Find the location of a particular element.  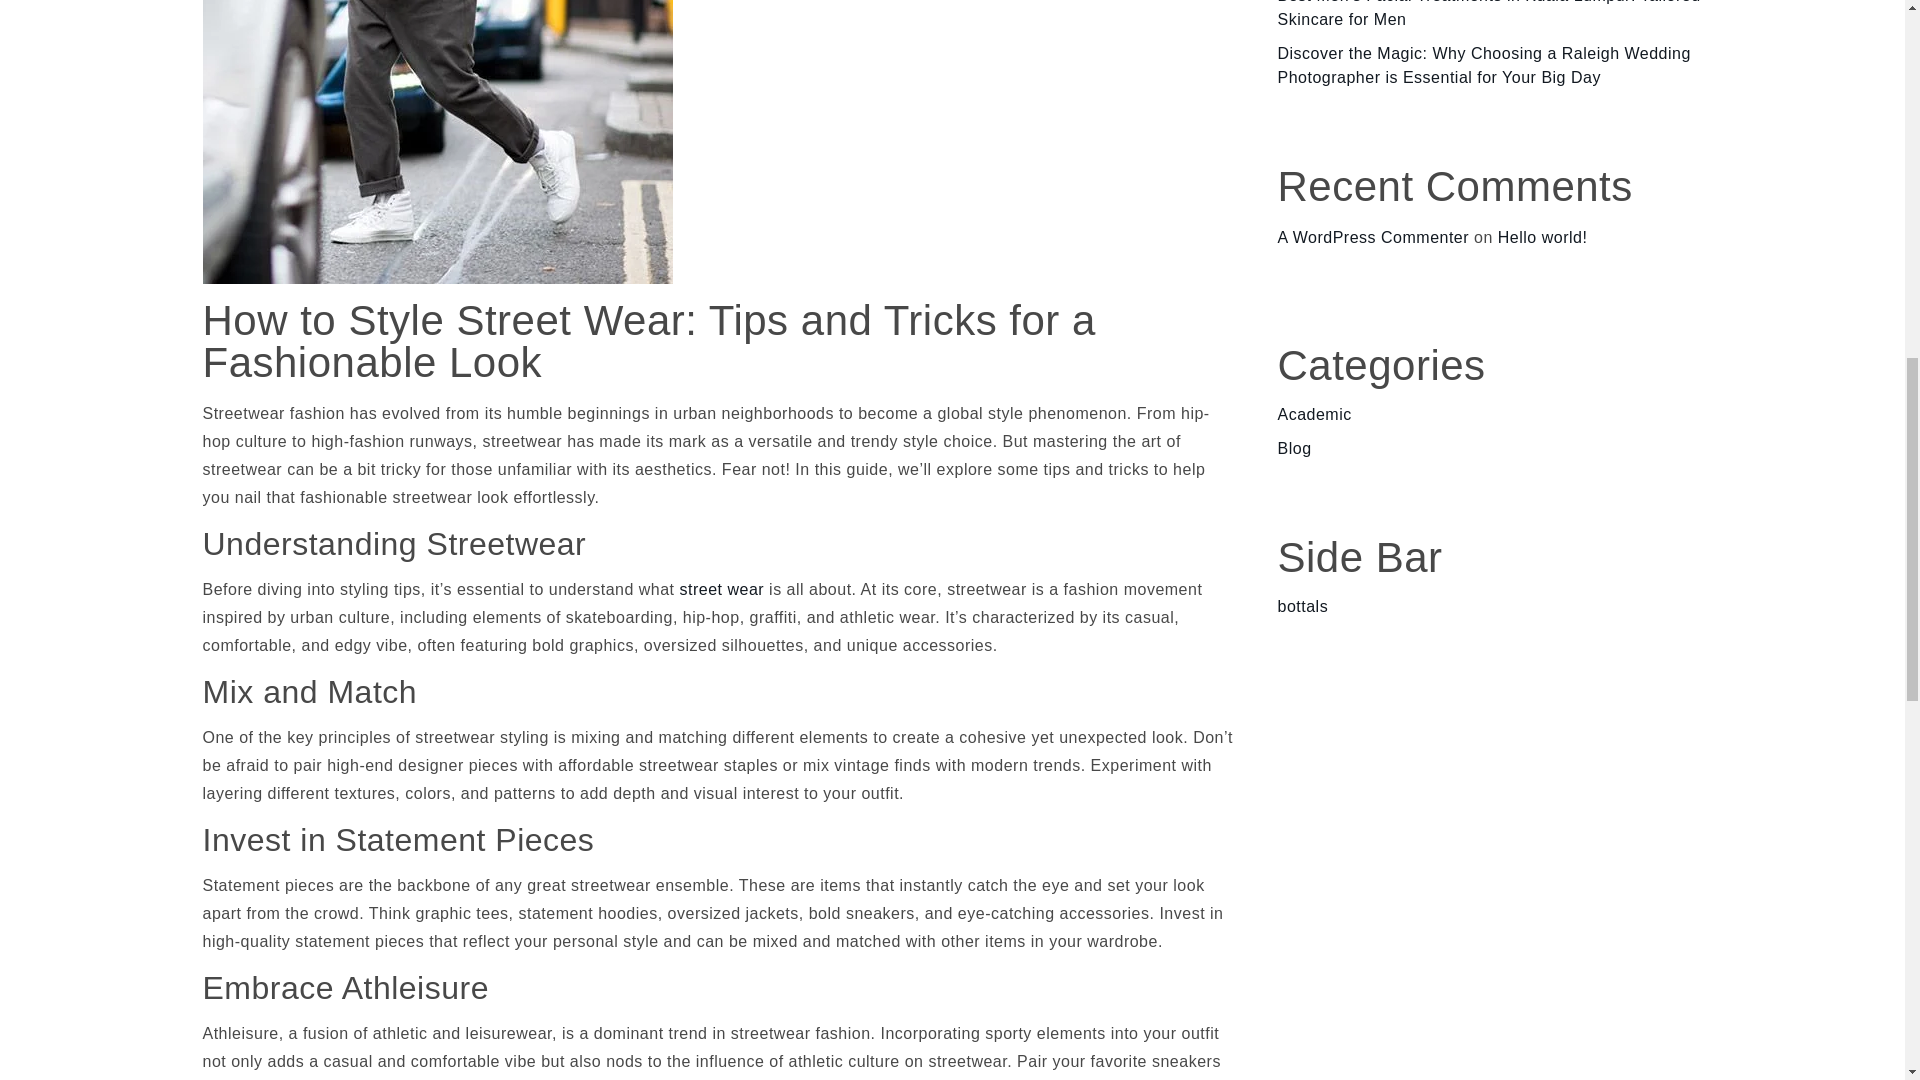

bottals is located at coordinates (1303, 606).